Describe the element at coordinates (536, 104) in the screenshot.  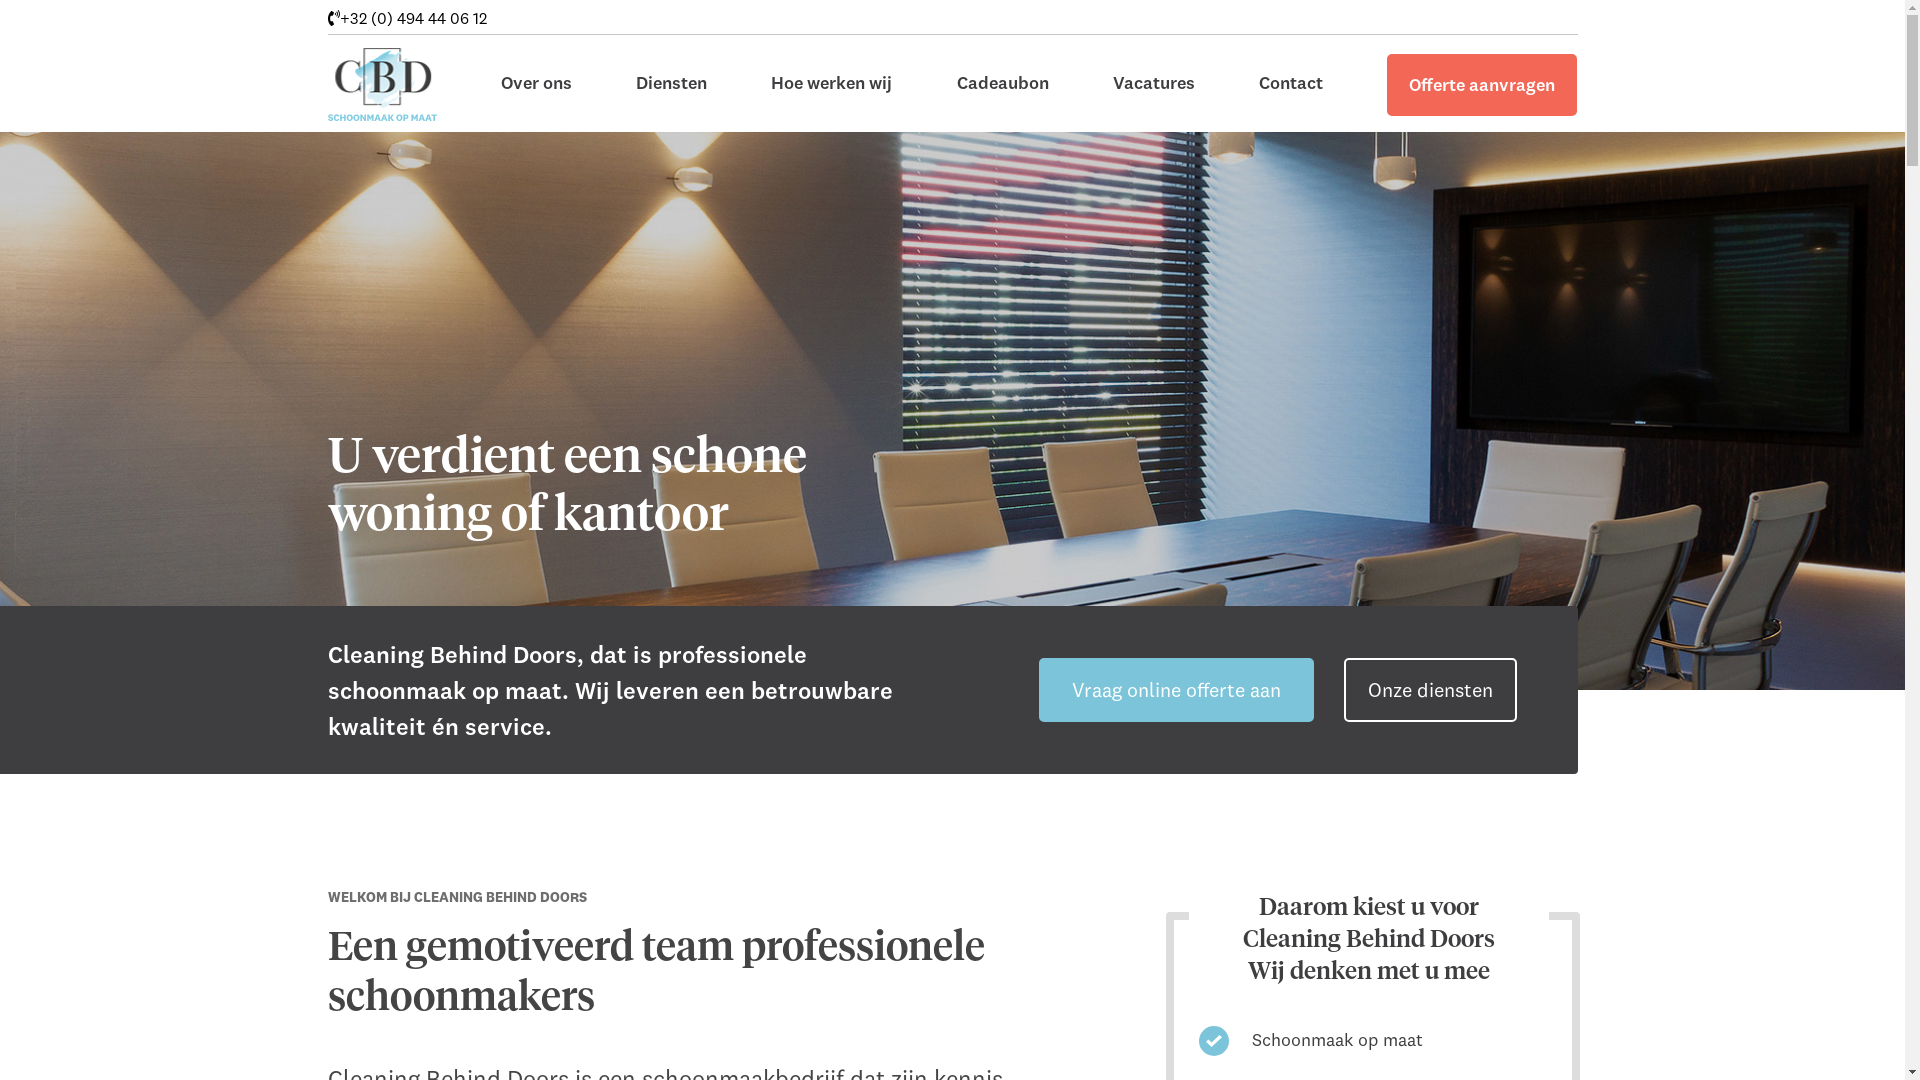
I see `Over ons` at that location.